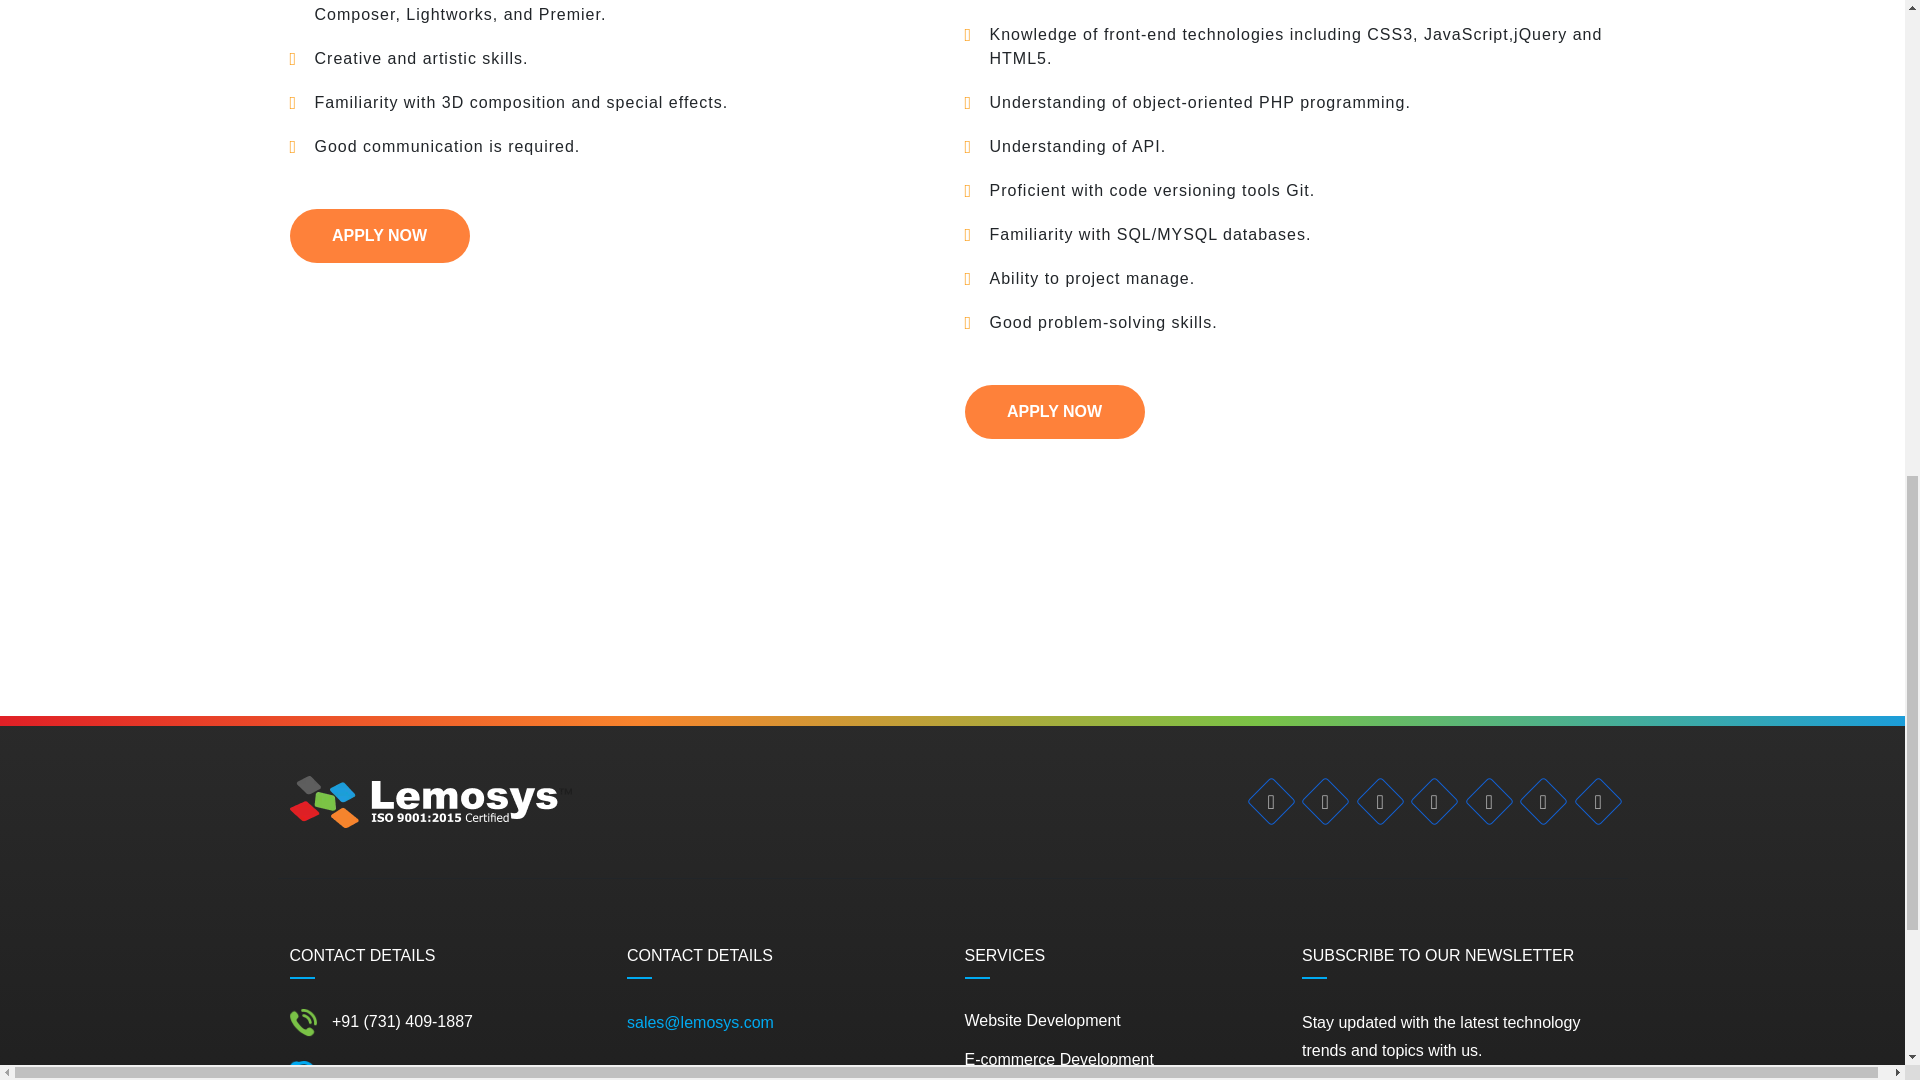 The height and width of the screenshot is (1080, 1920). I want to click on instagram, so click(1427, 794).